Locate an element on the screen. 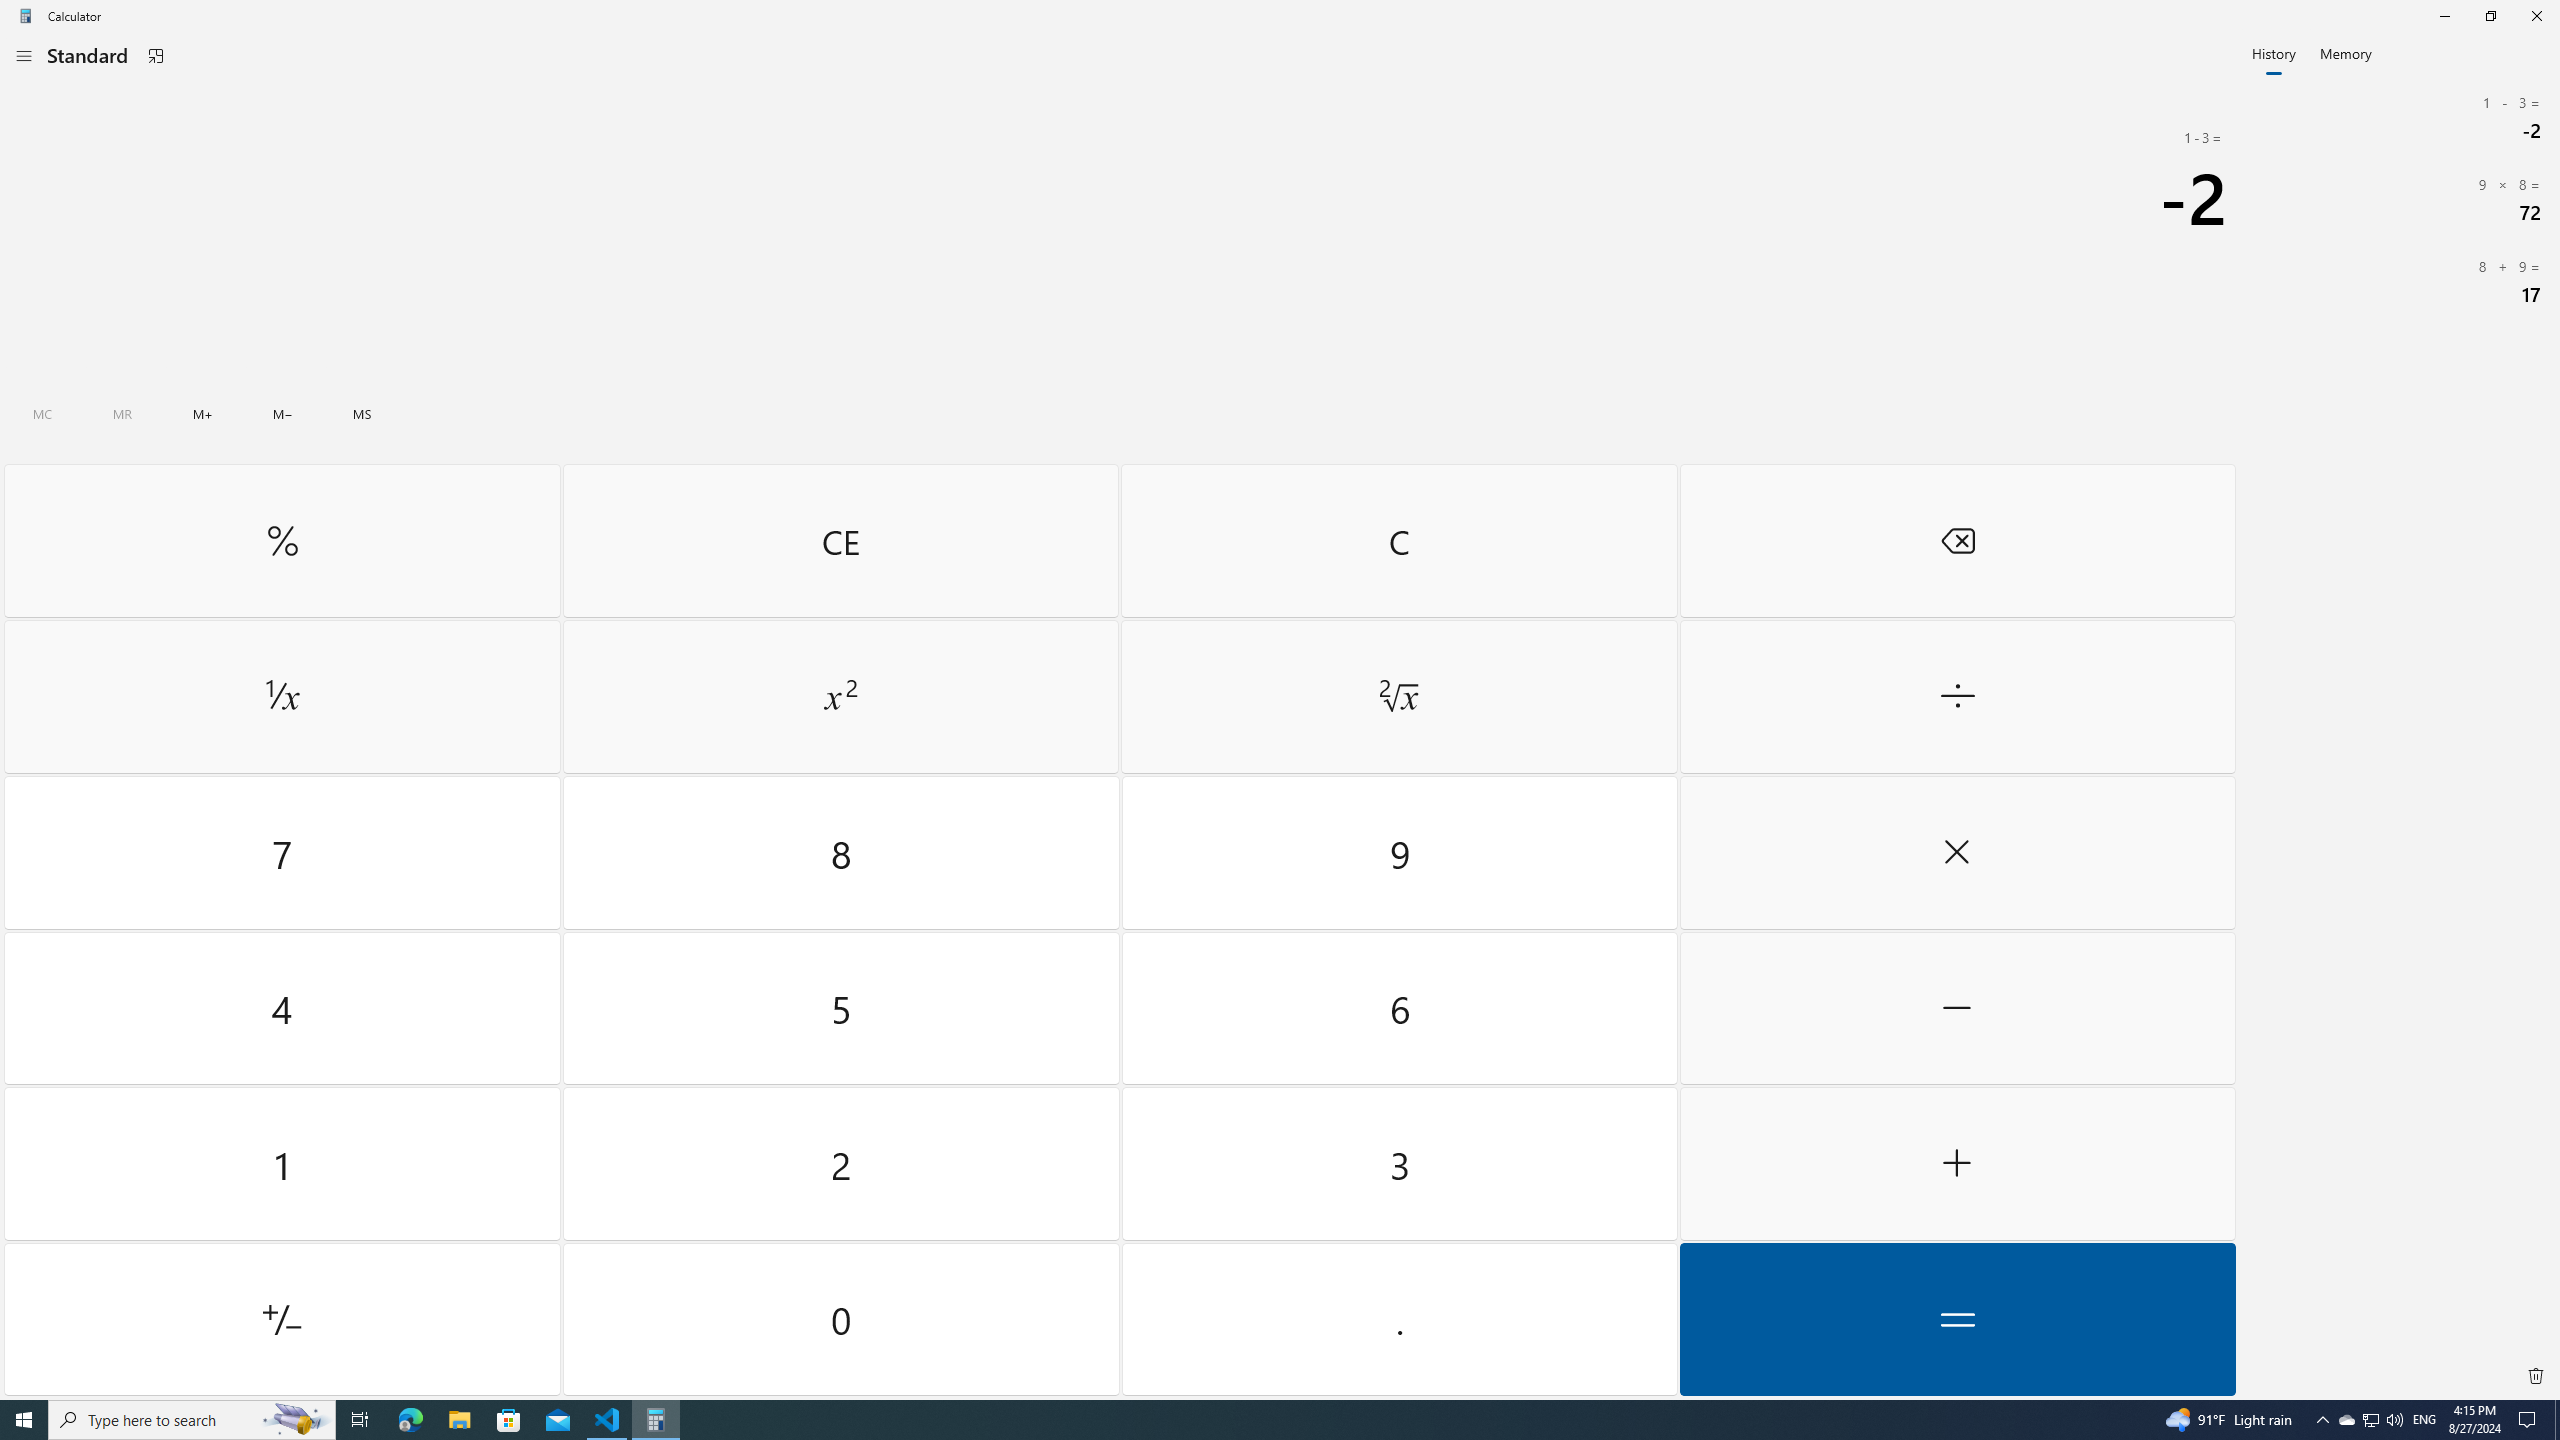 This screenshot has height=1440, width=2560. Eight is located at coordinates (2530, 1420).